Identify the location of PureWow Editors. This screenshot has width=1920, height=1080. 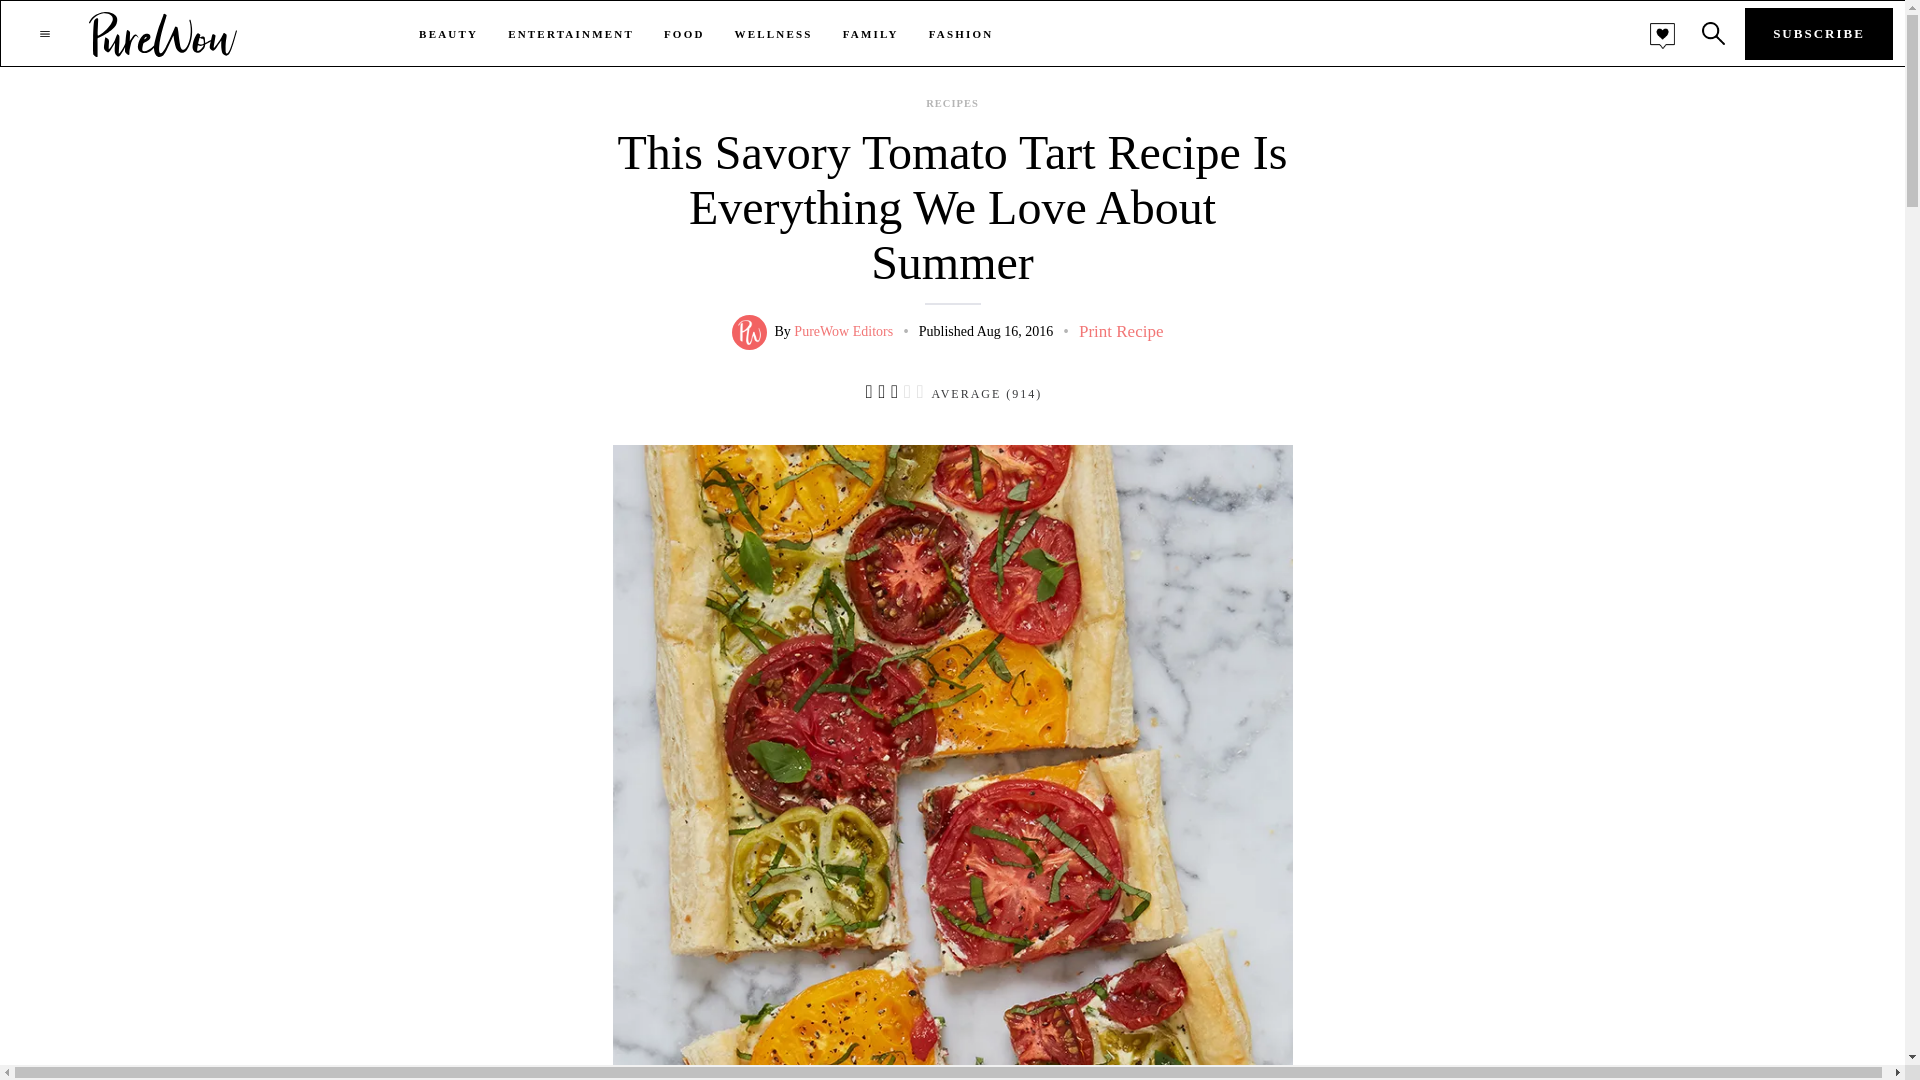
(843, 332).